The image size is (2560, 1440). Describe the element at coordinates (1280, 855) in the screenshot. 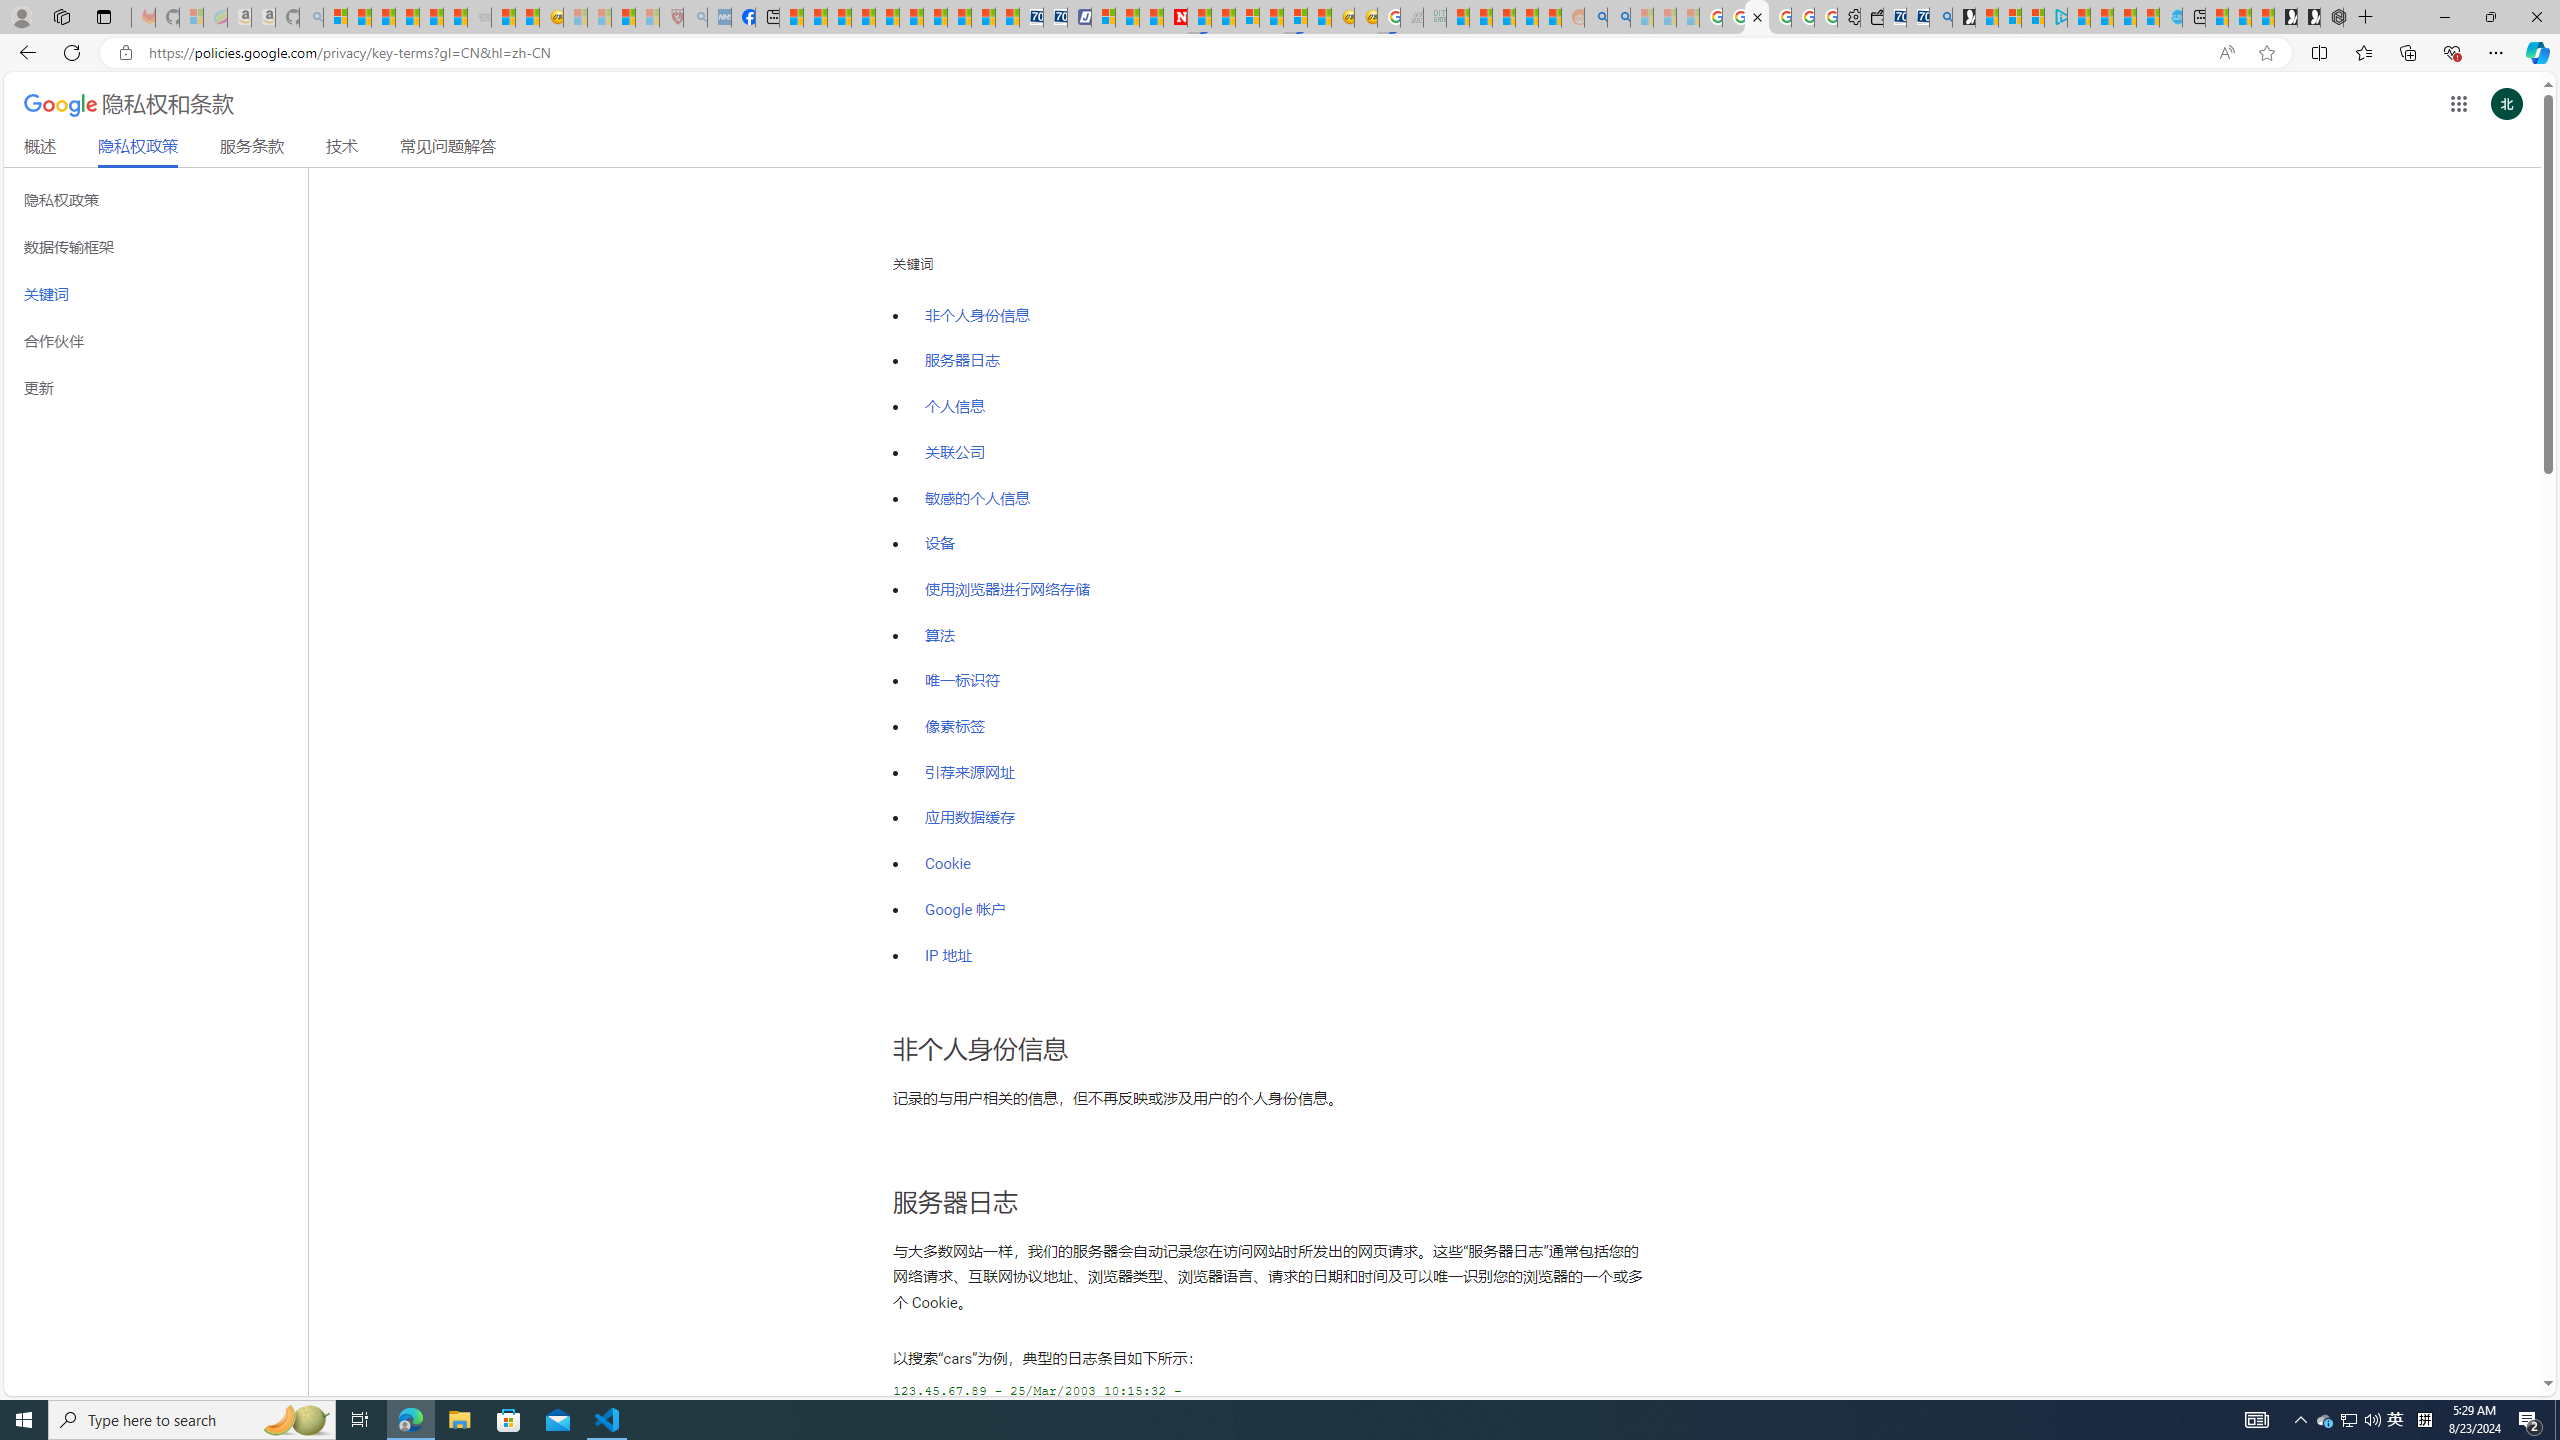

I see `Cookie` at that location.